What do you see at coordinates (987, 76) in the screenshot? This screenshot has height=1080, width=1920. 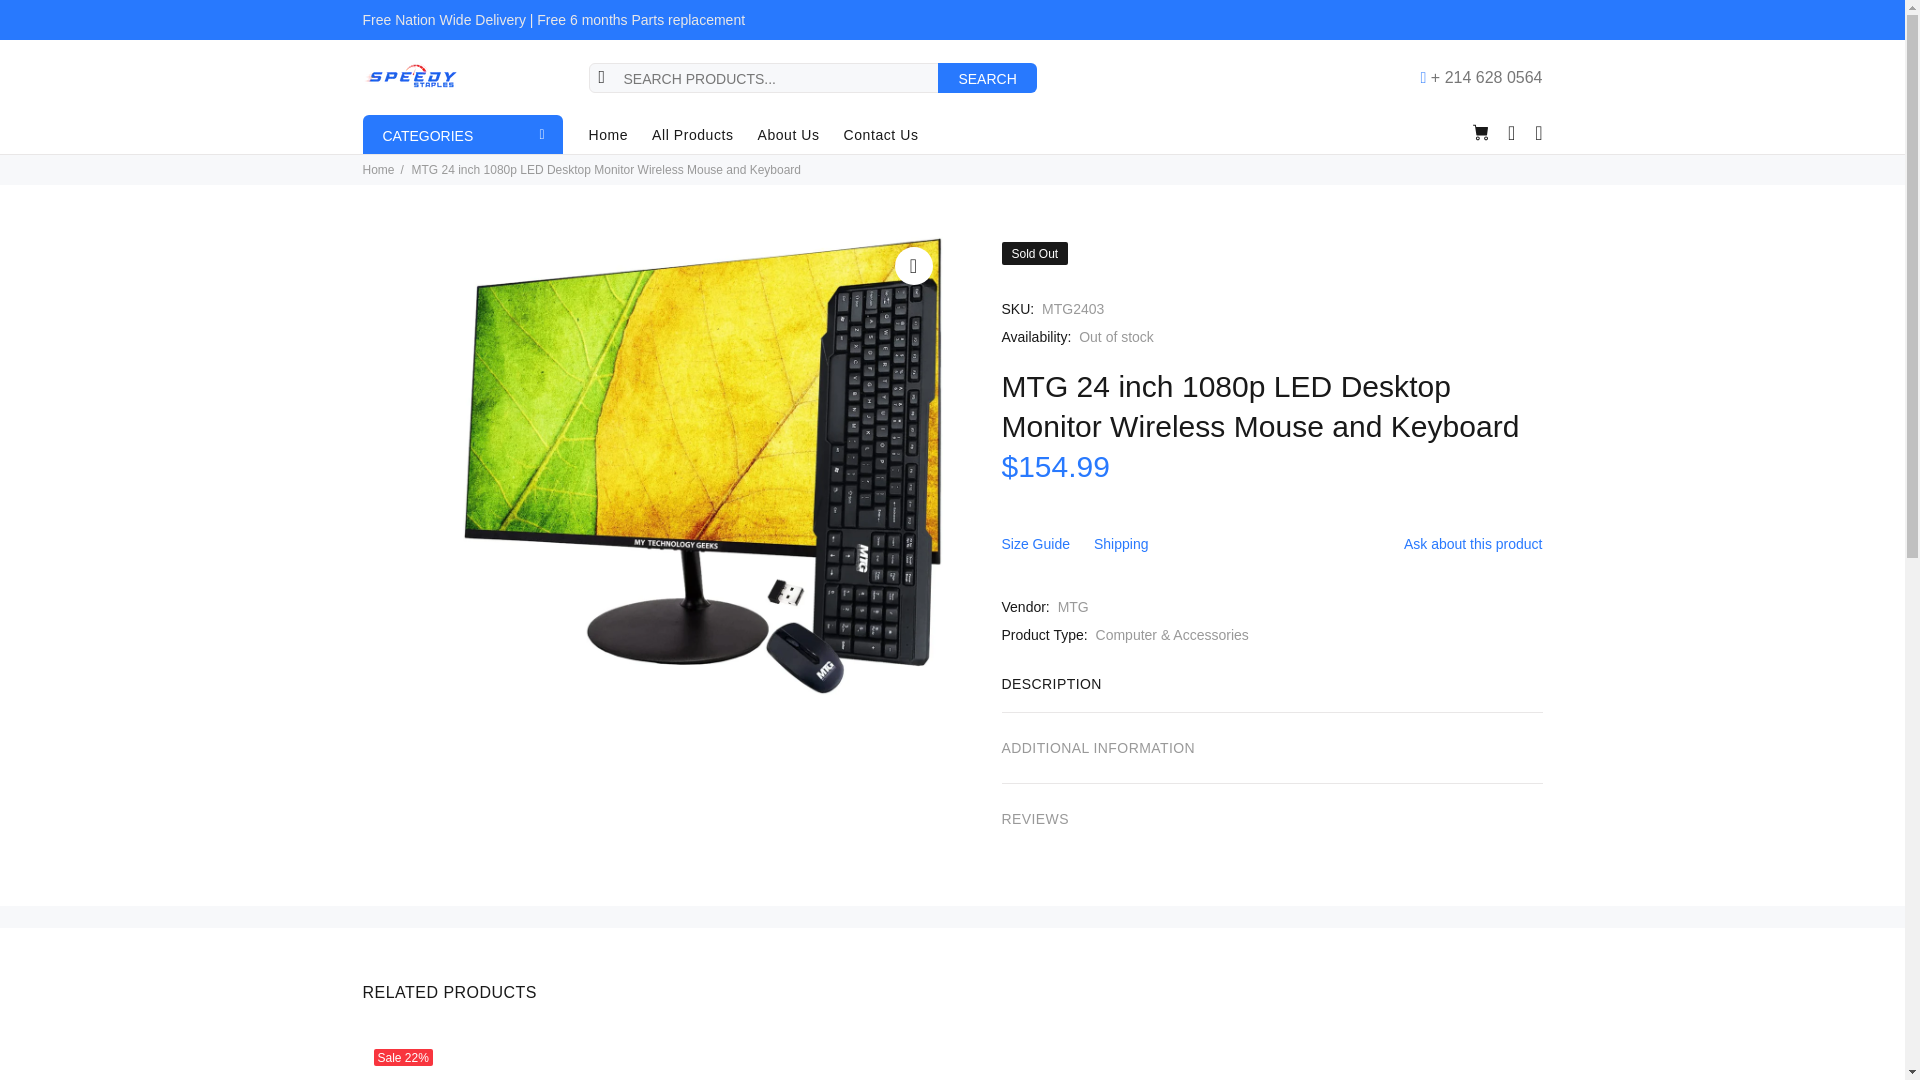 I see `SEARCH` at bounding box center [987, 76].